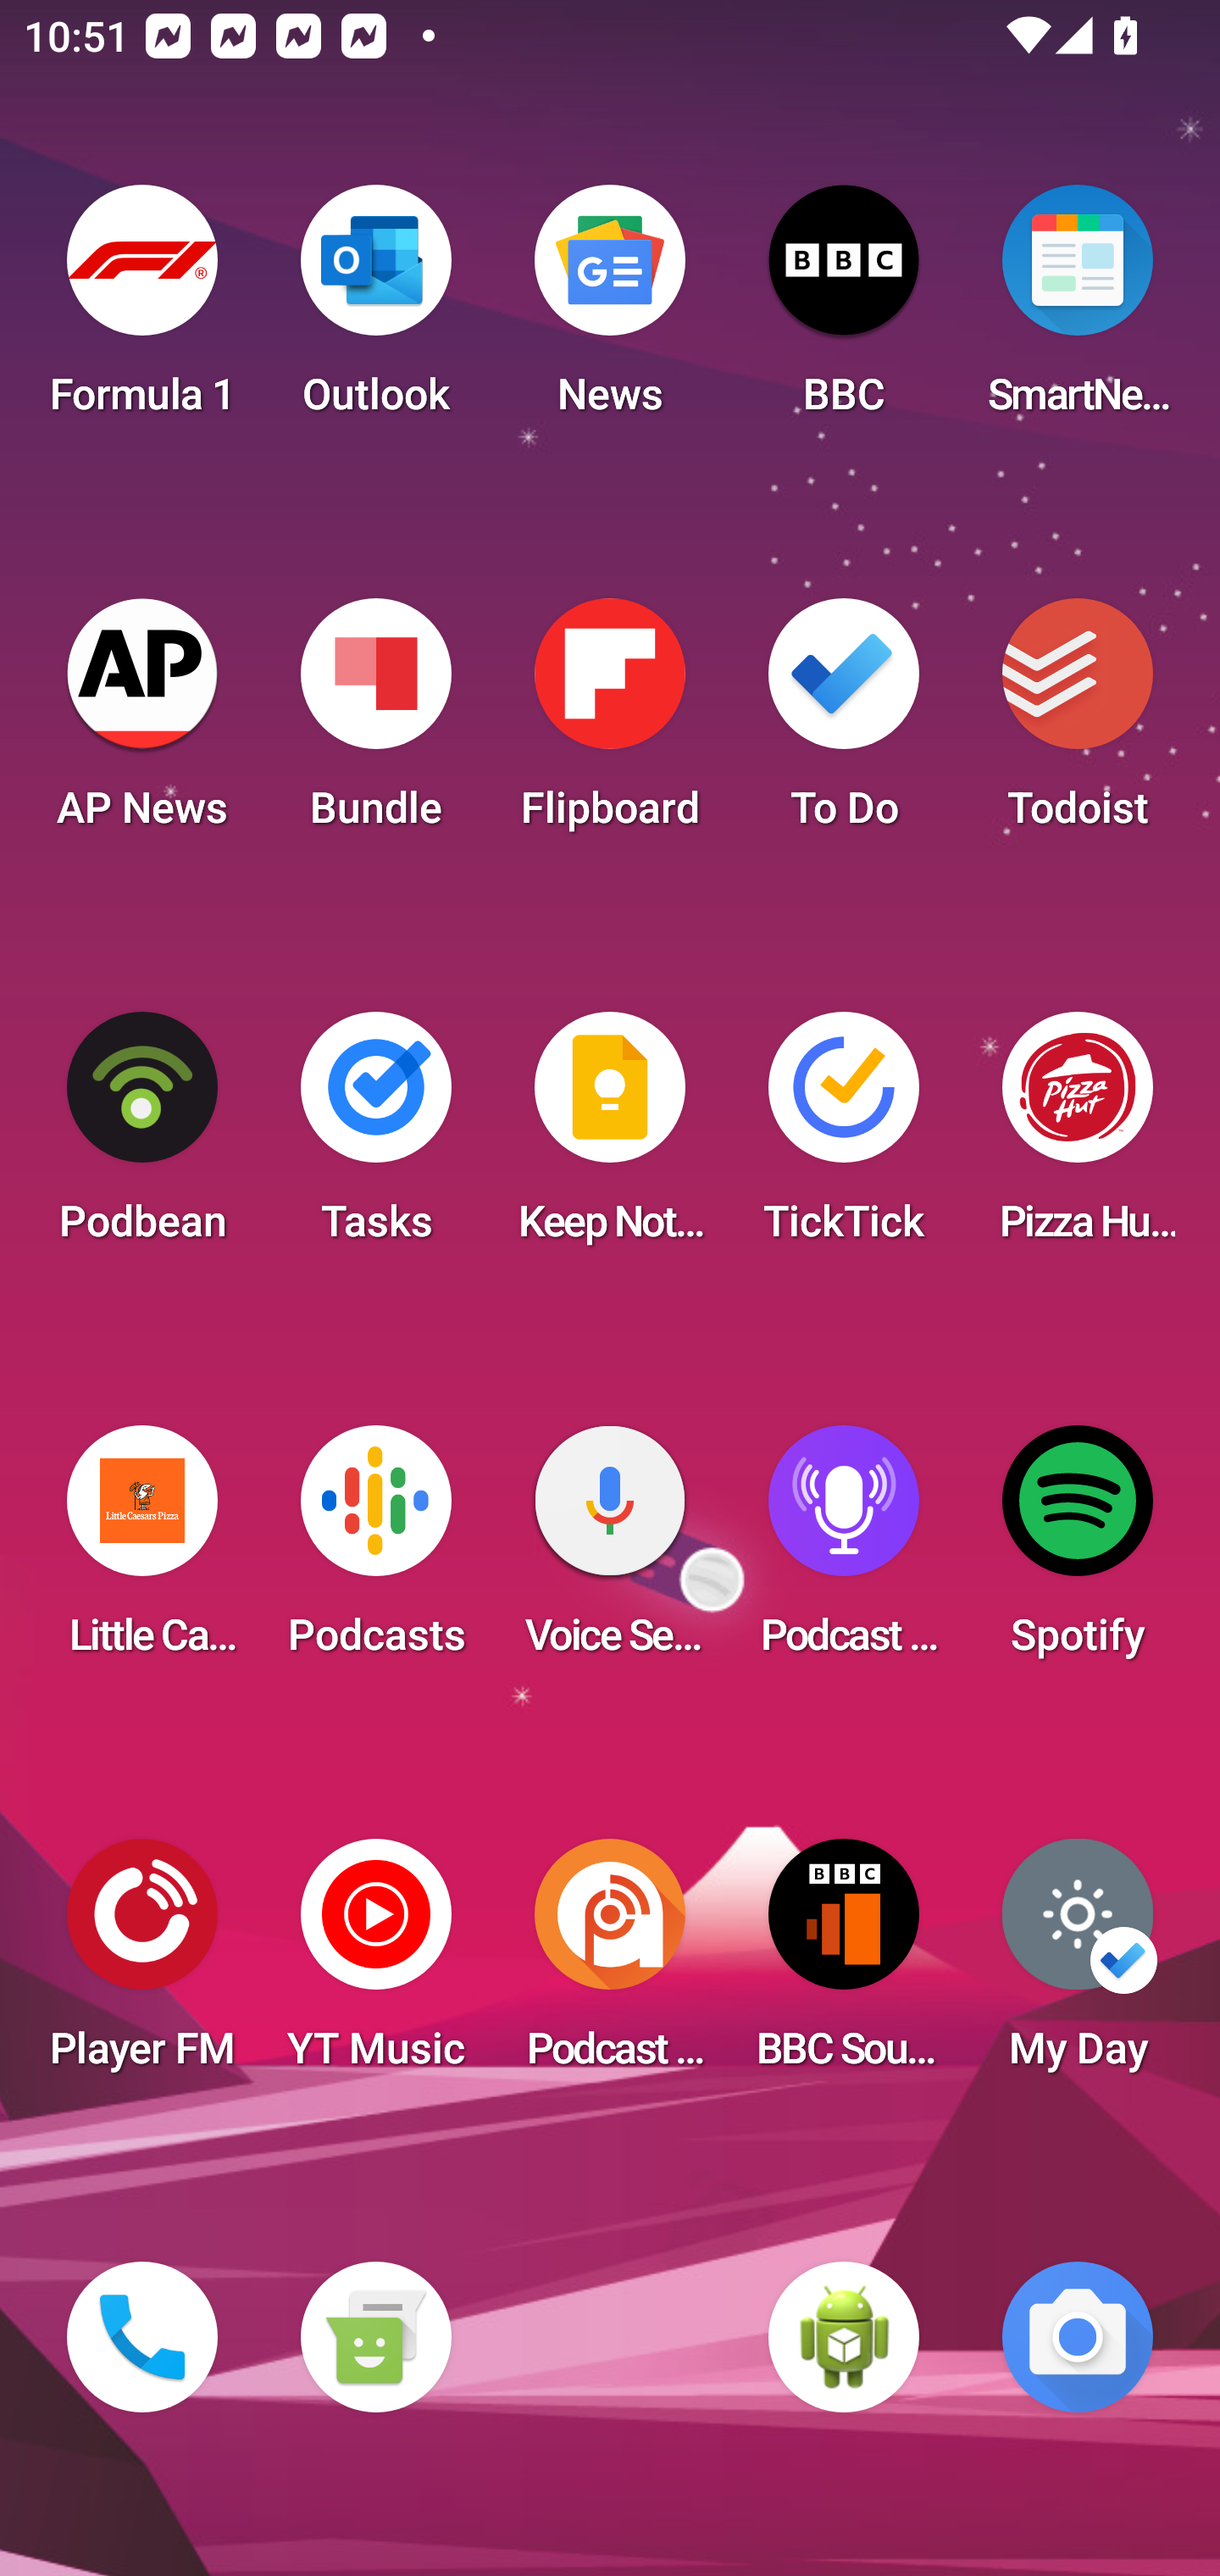  Describe the element at coordinates (142, 1551) in the screenshot. I see `Little Caesars Pizza` at that location.